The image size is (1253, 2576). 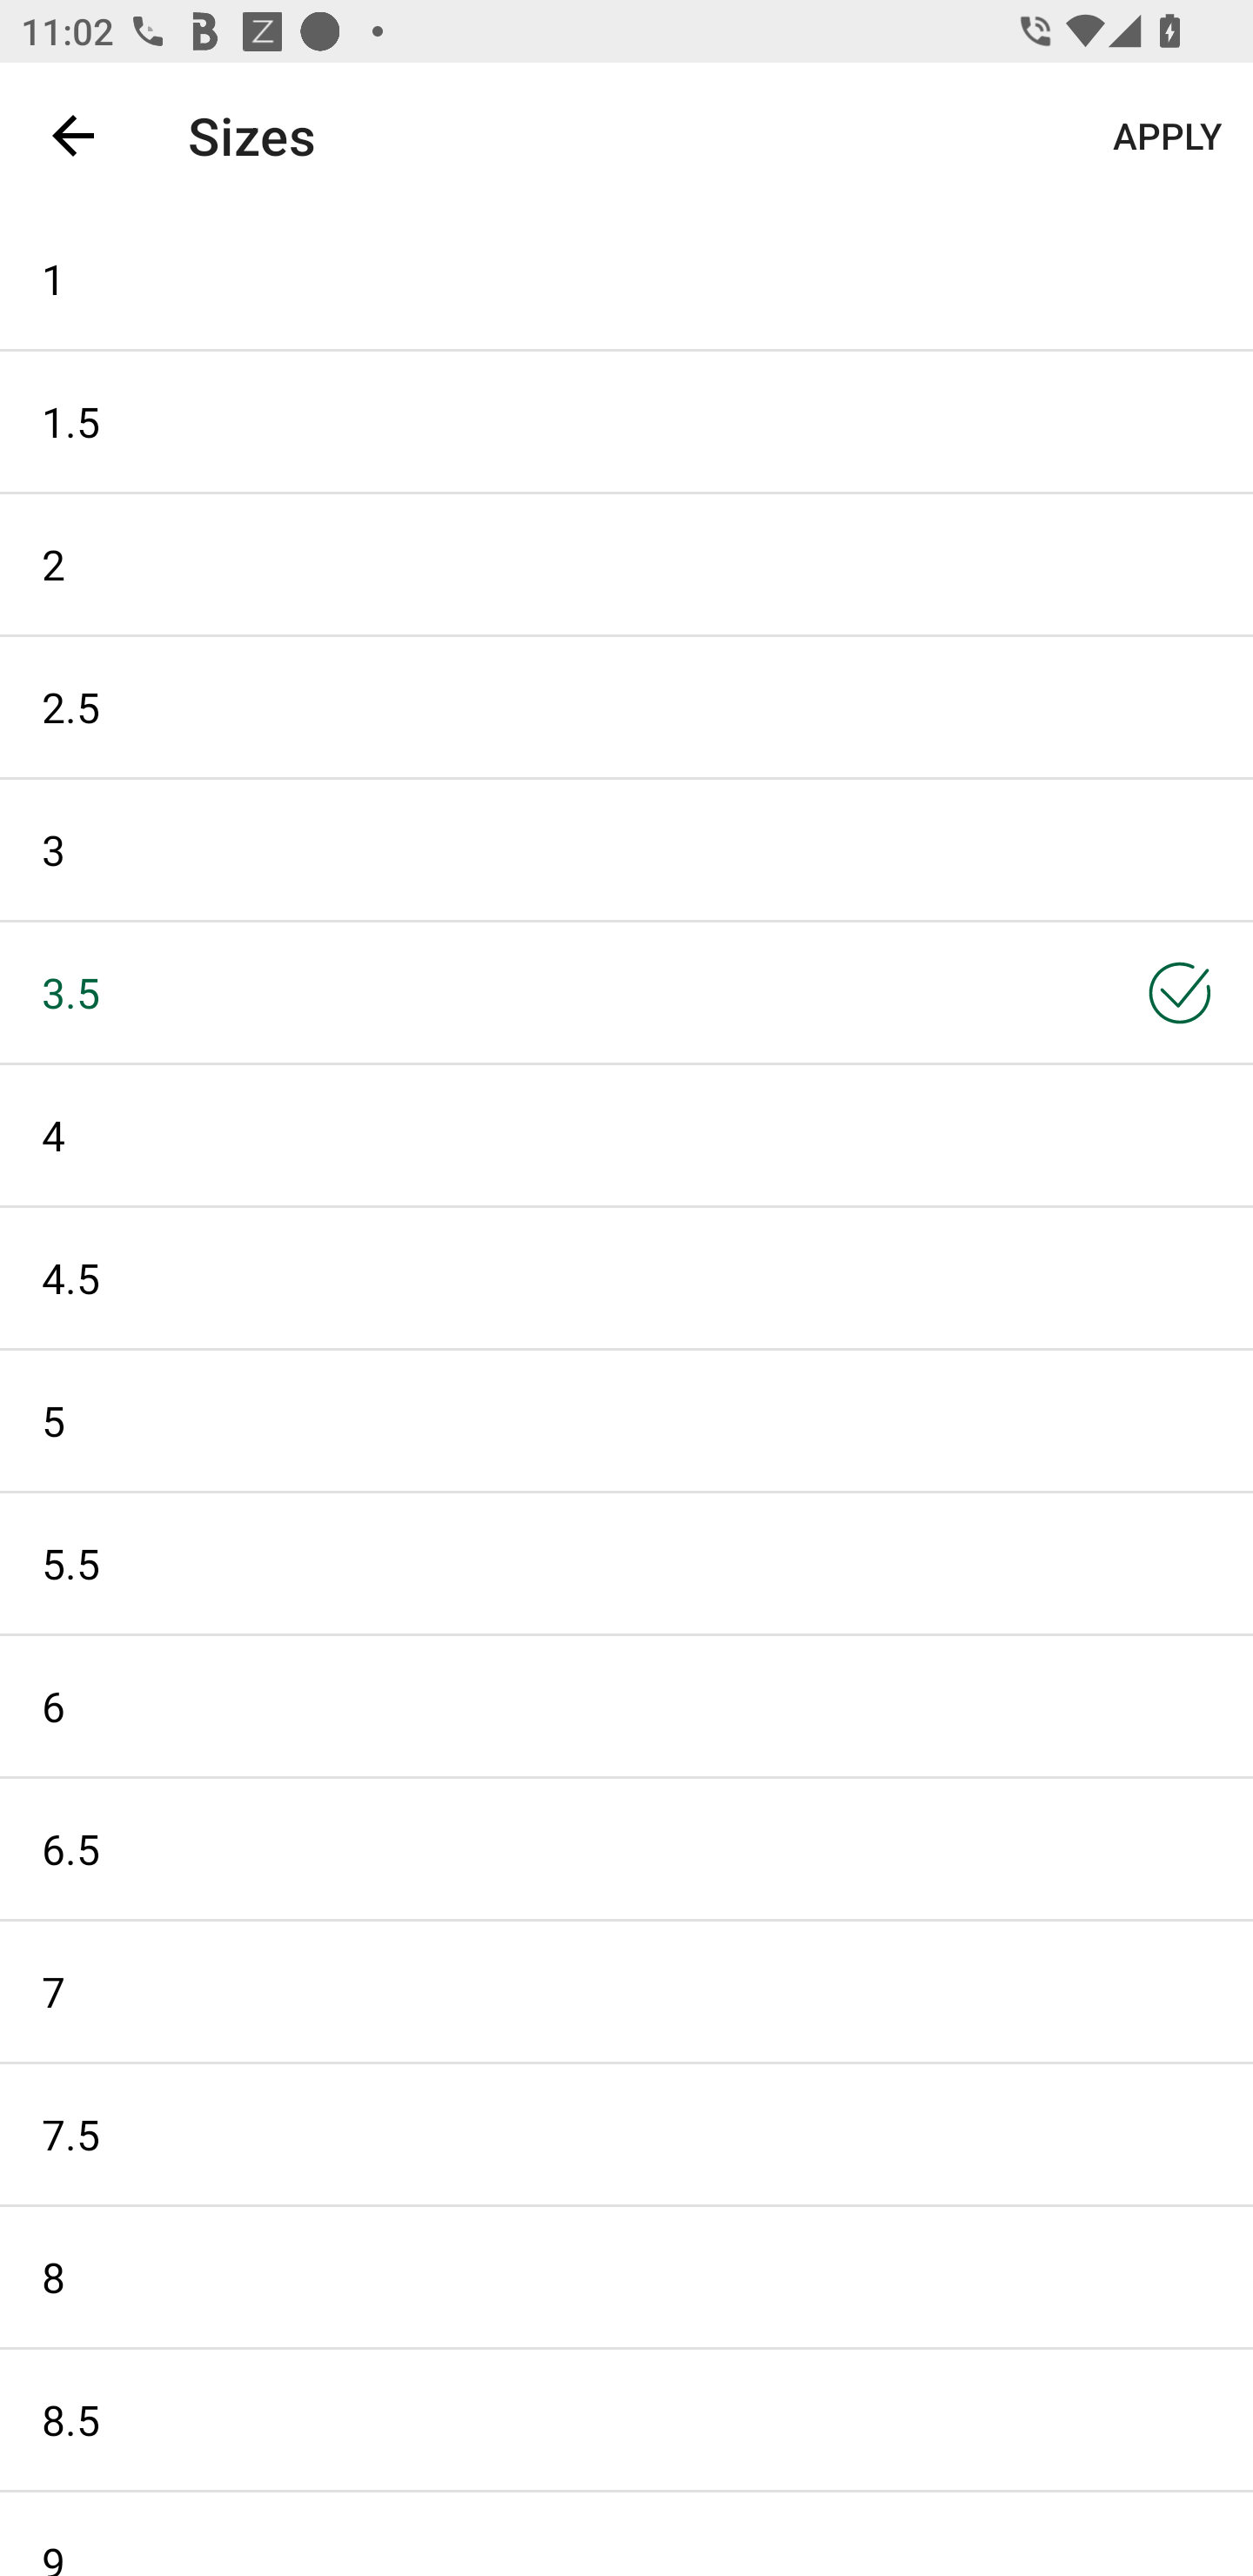 What do you see at coordinates (626, 278) in the screenshot?
I see `1` at bounding box center [626, 278].